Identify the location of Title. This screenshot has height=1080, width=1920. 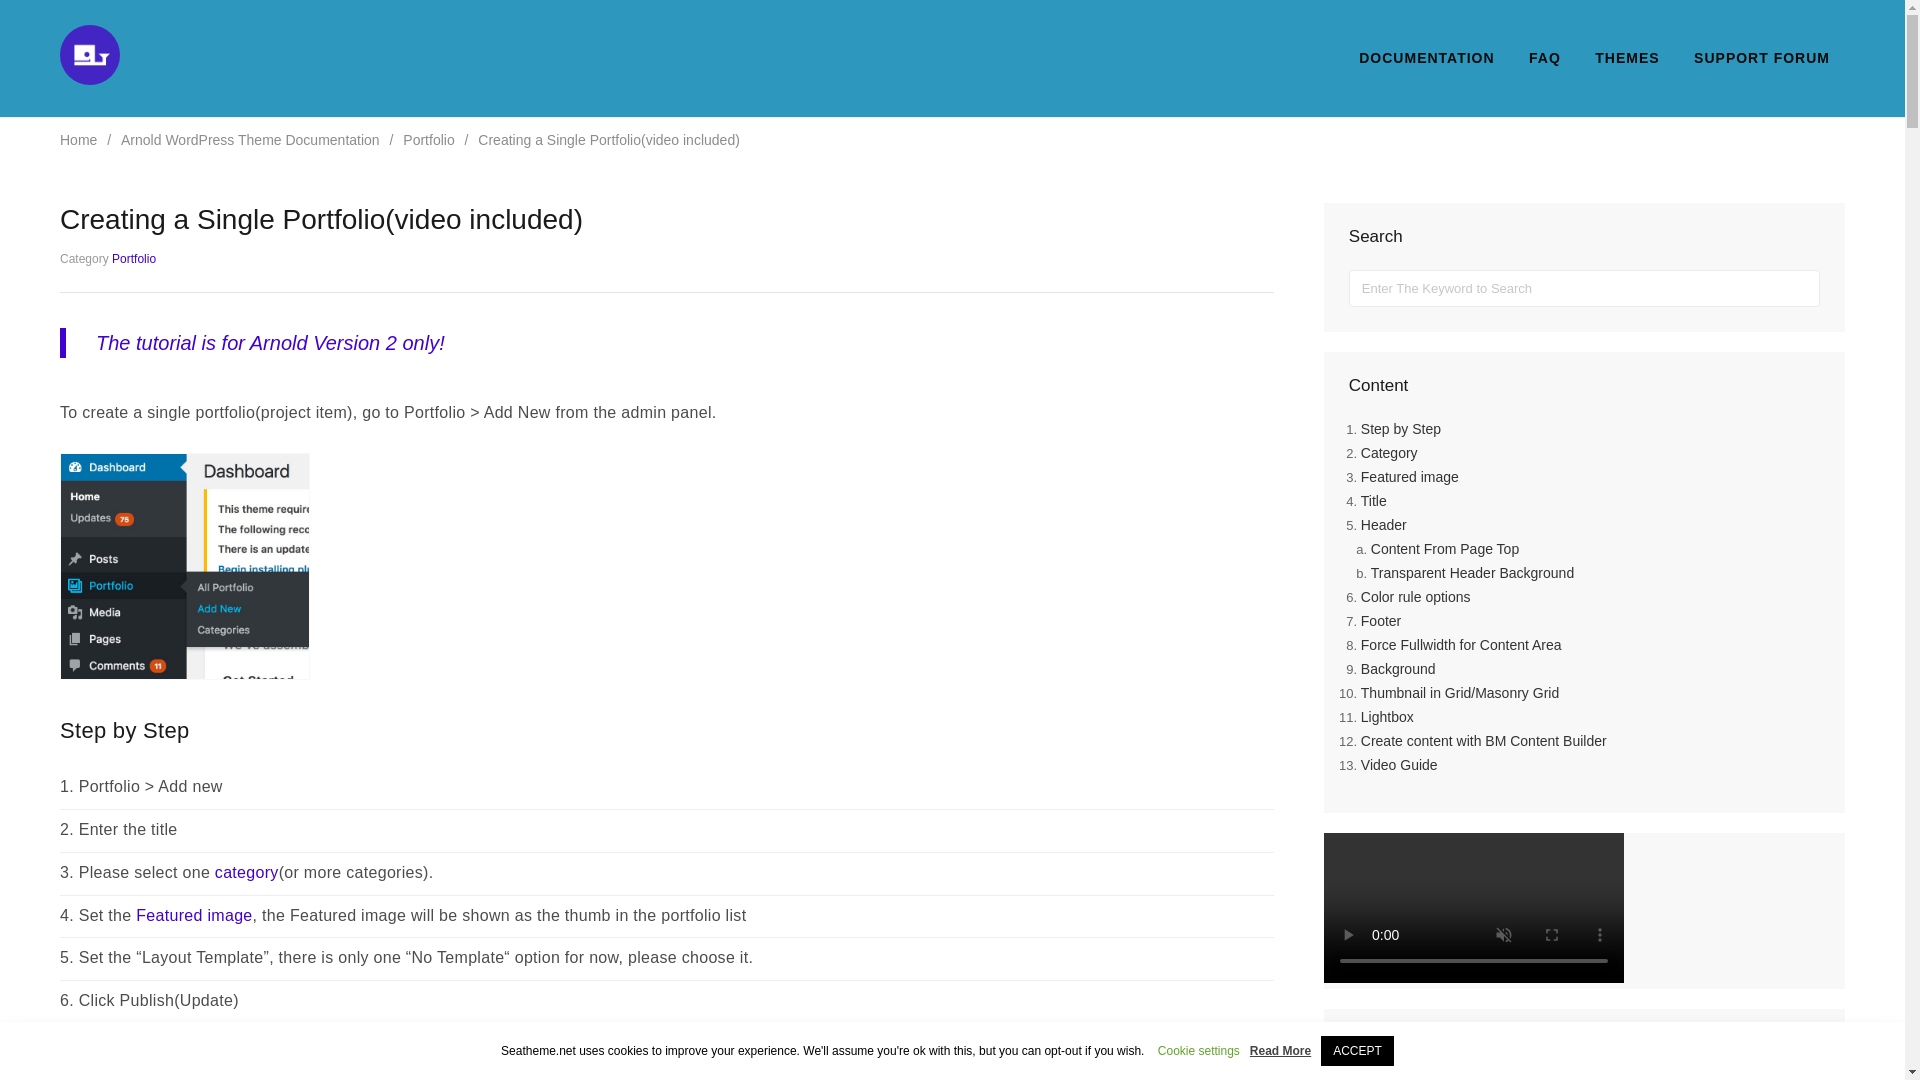
(1590, 500).